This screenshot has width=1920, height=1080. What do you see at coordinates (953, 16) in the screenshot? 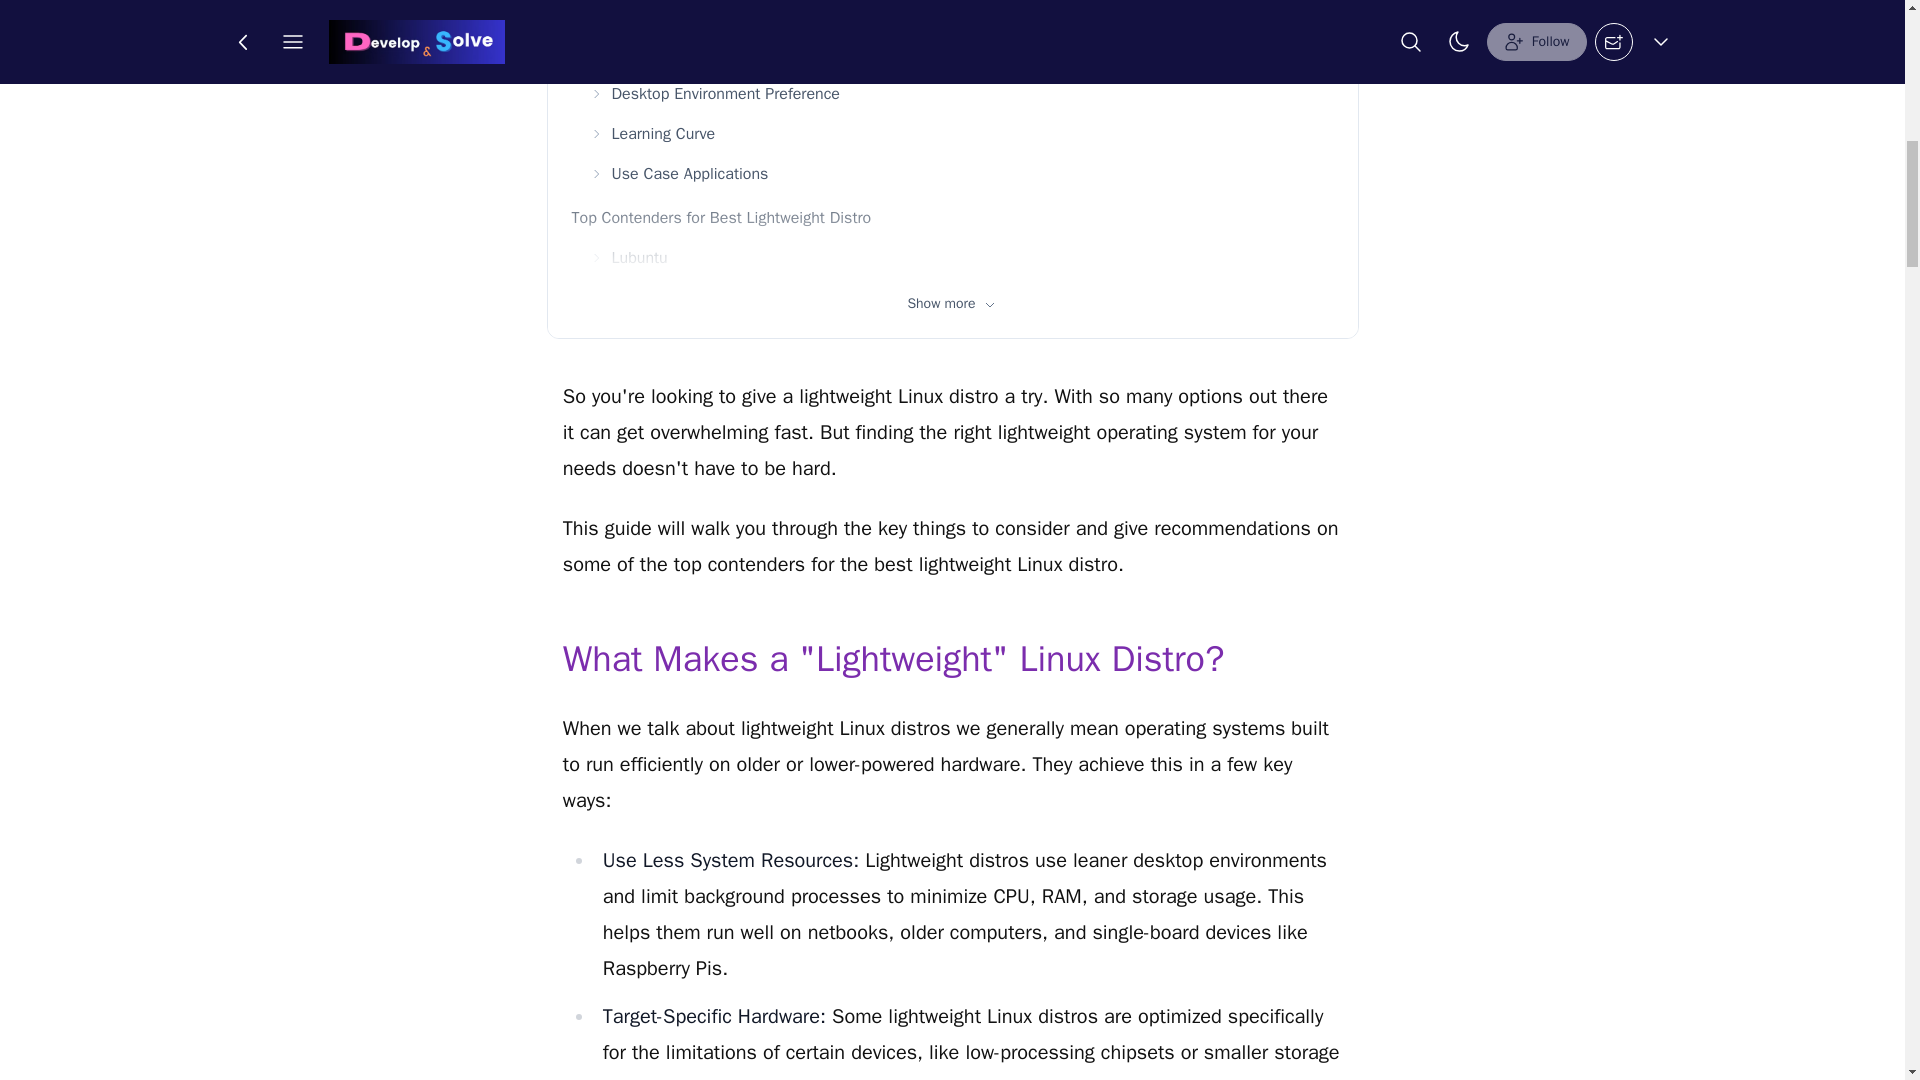
I see `Key Factors to Consider` at bounding box center [953, 16].